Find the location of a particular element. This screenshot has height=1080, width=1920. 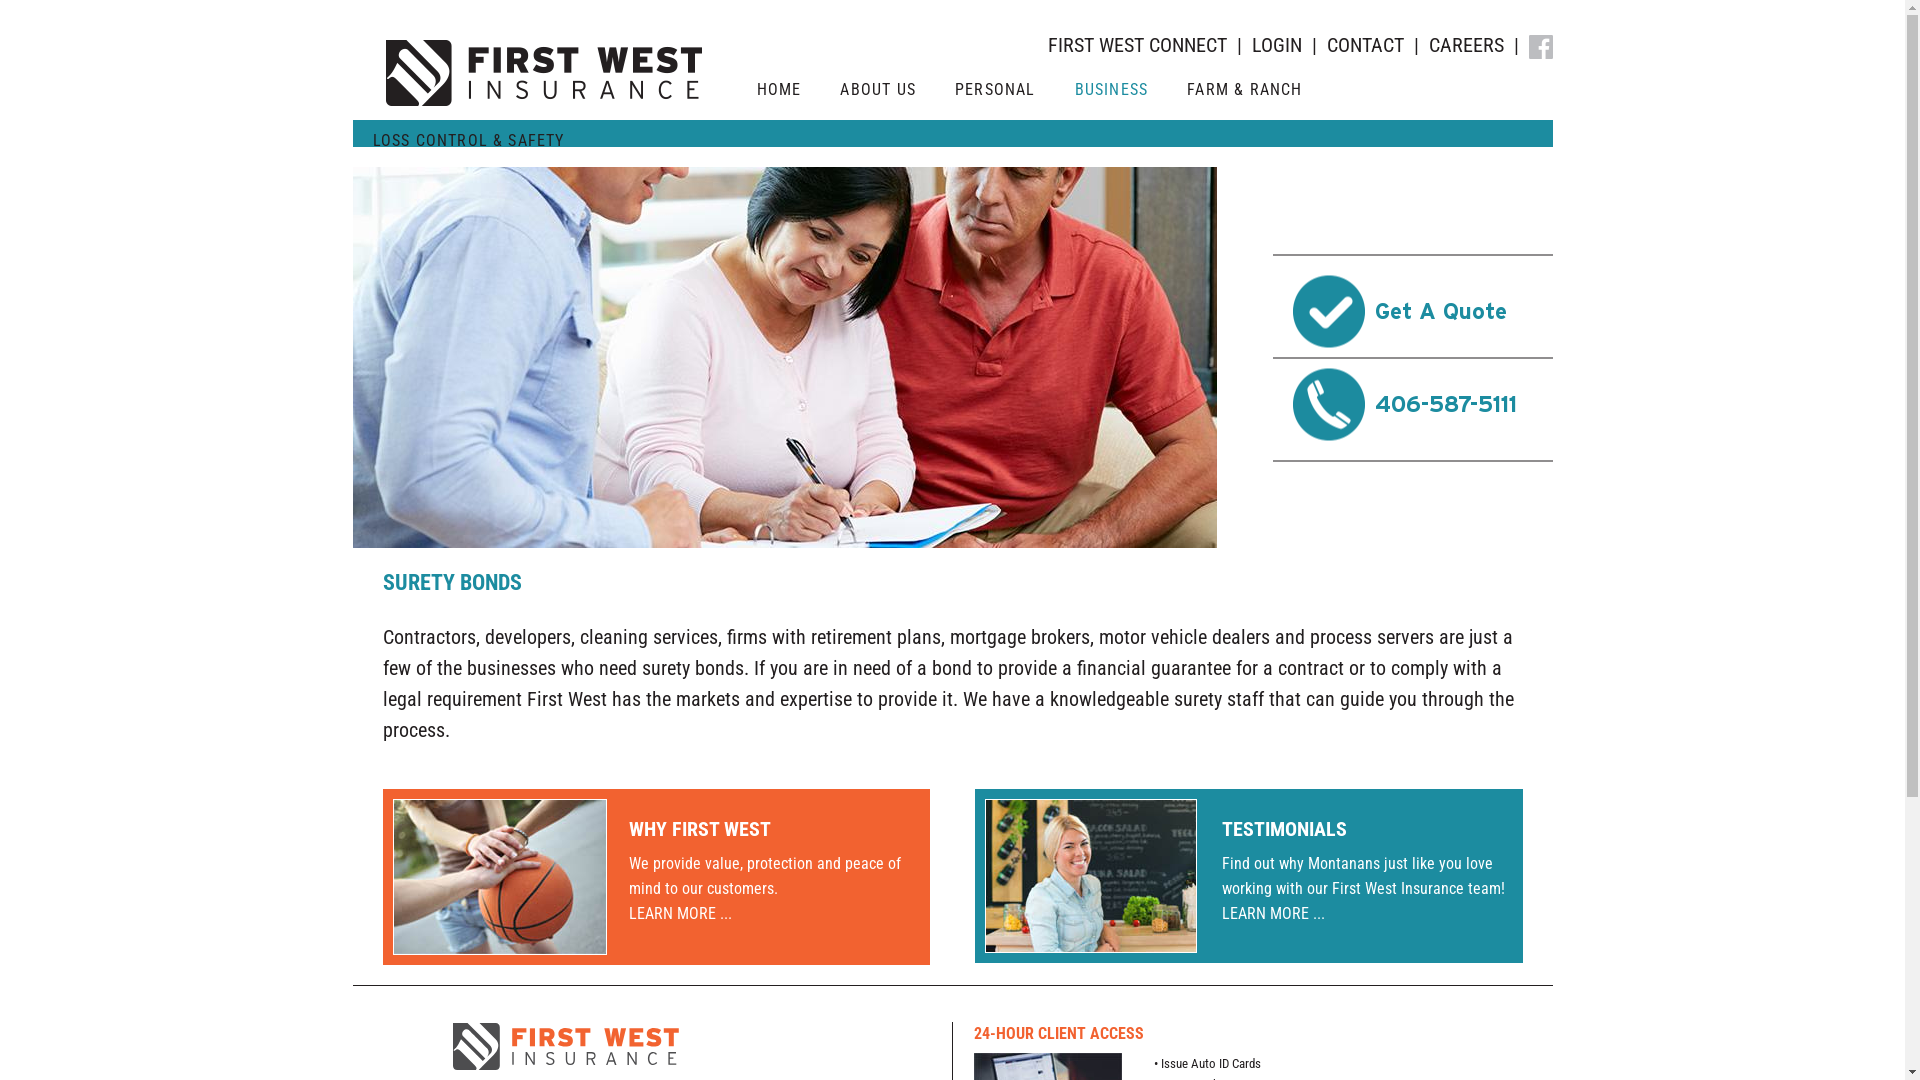

Login is located at coordinates (26, 12).